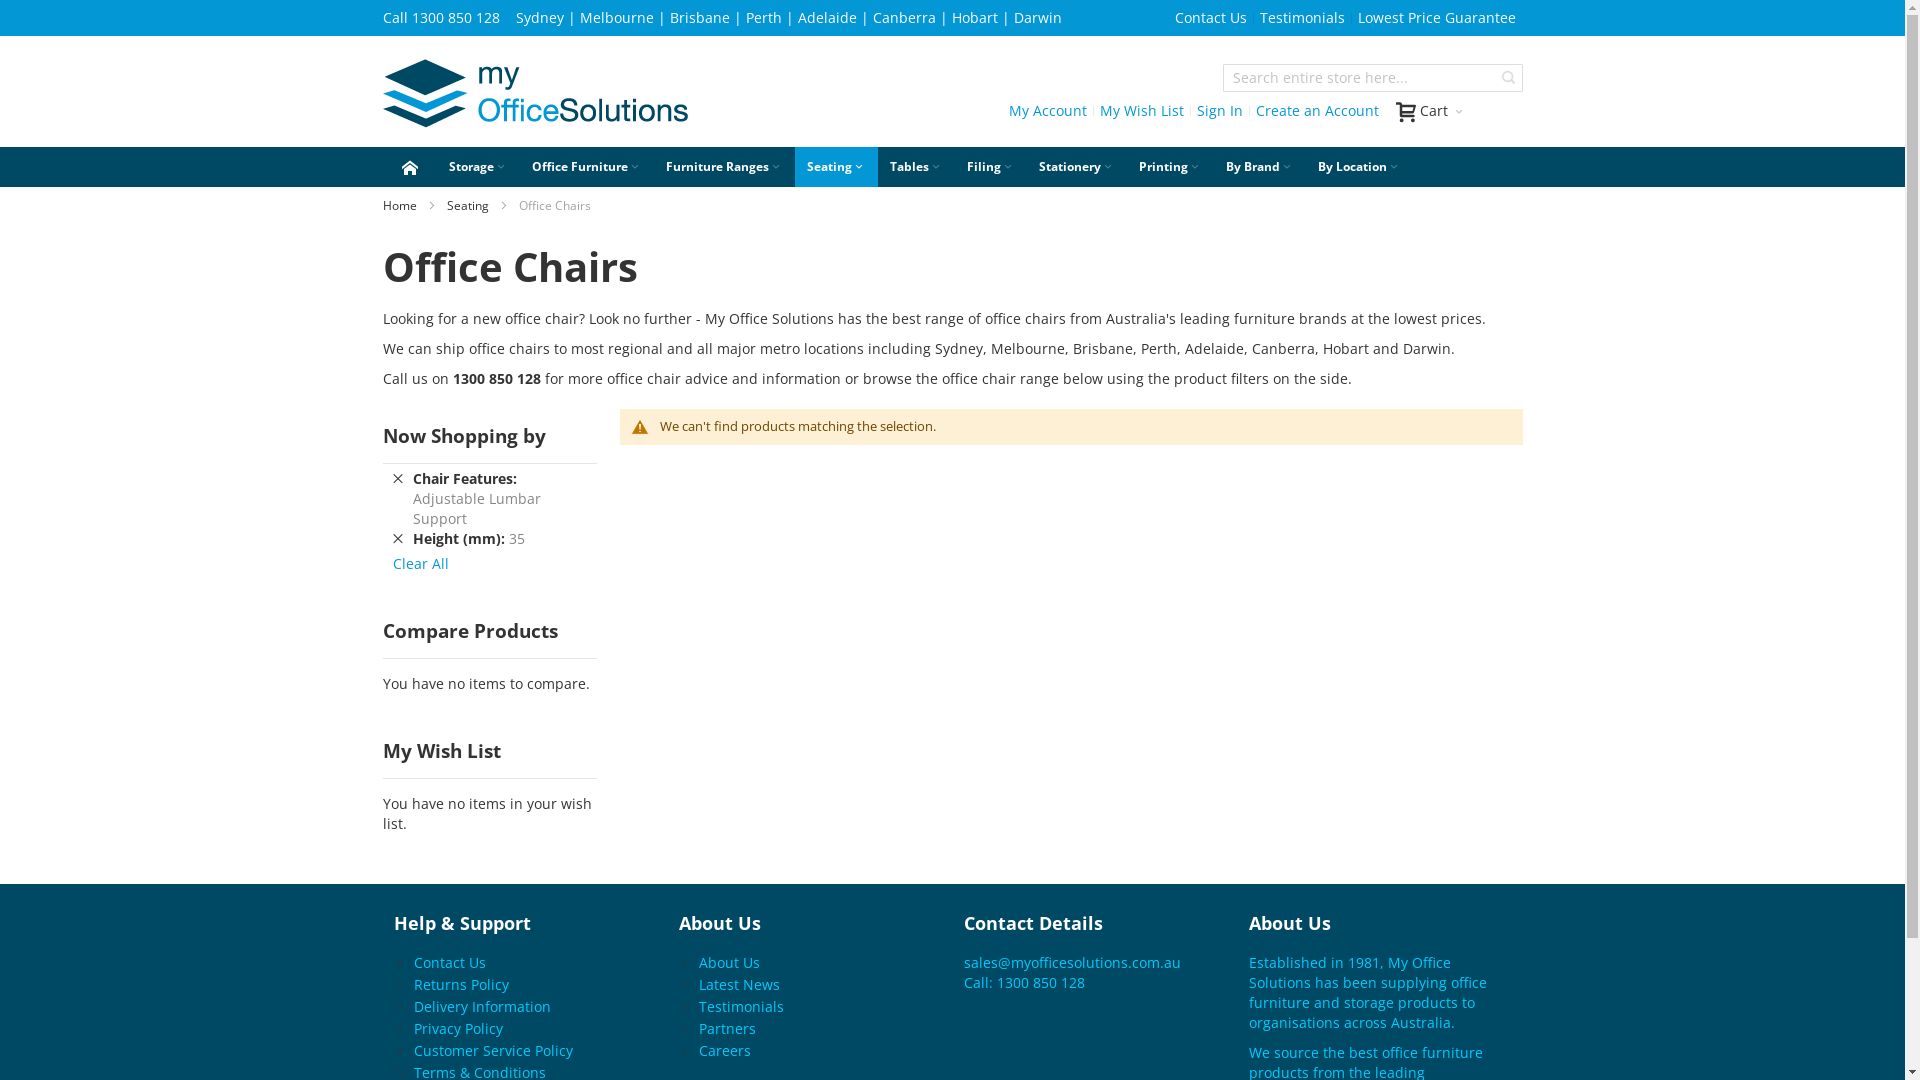  What do you see at coordinates (700, 18) in the screenshot?
I see `Brisbane` at bounding box center [700, 18].